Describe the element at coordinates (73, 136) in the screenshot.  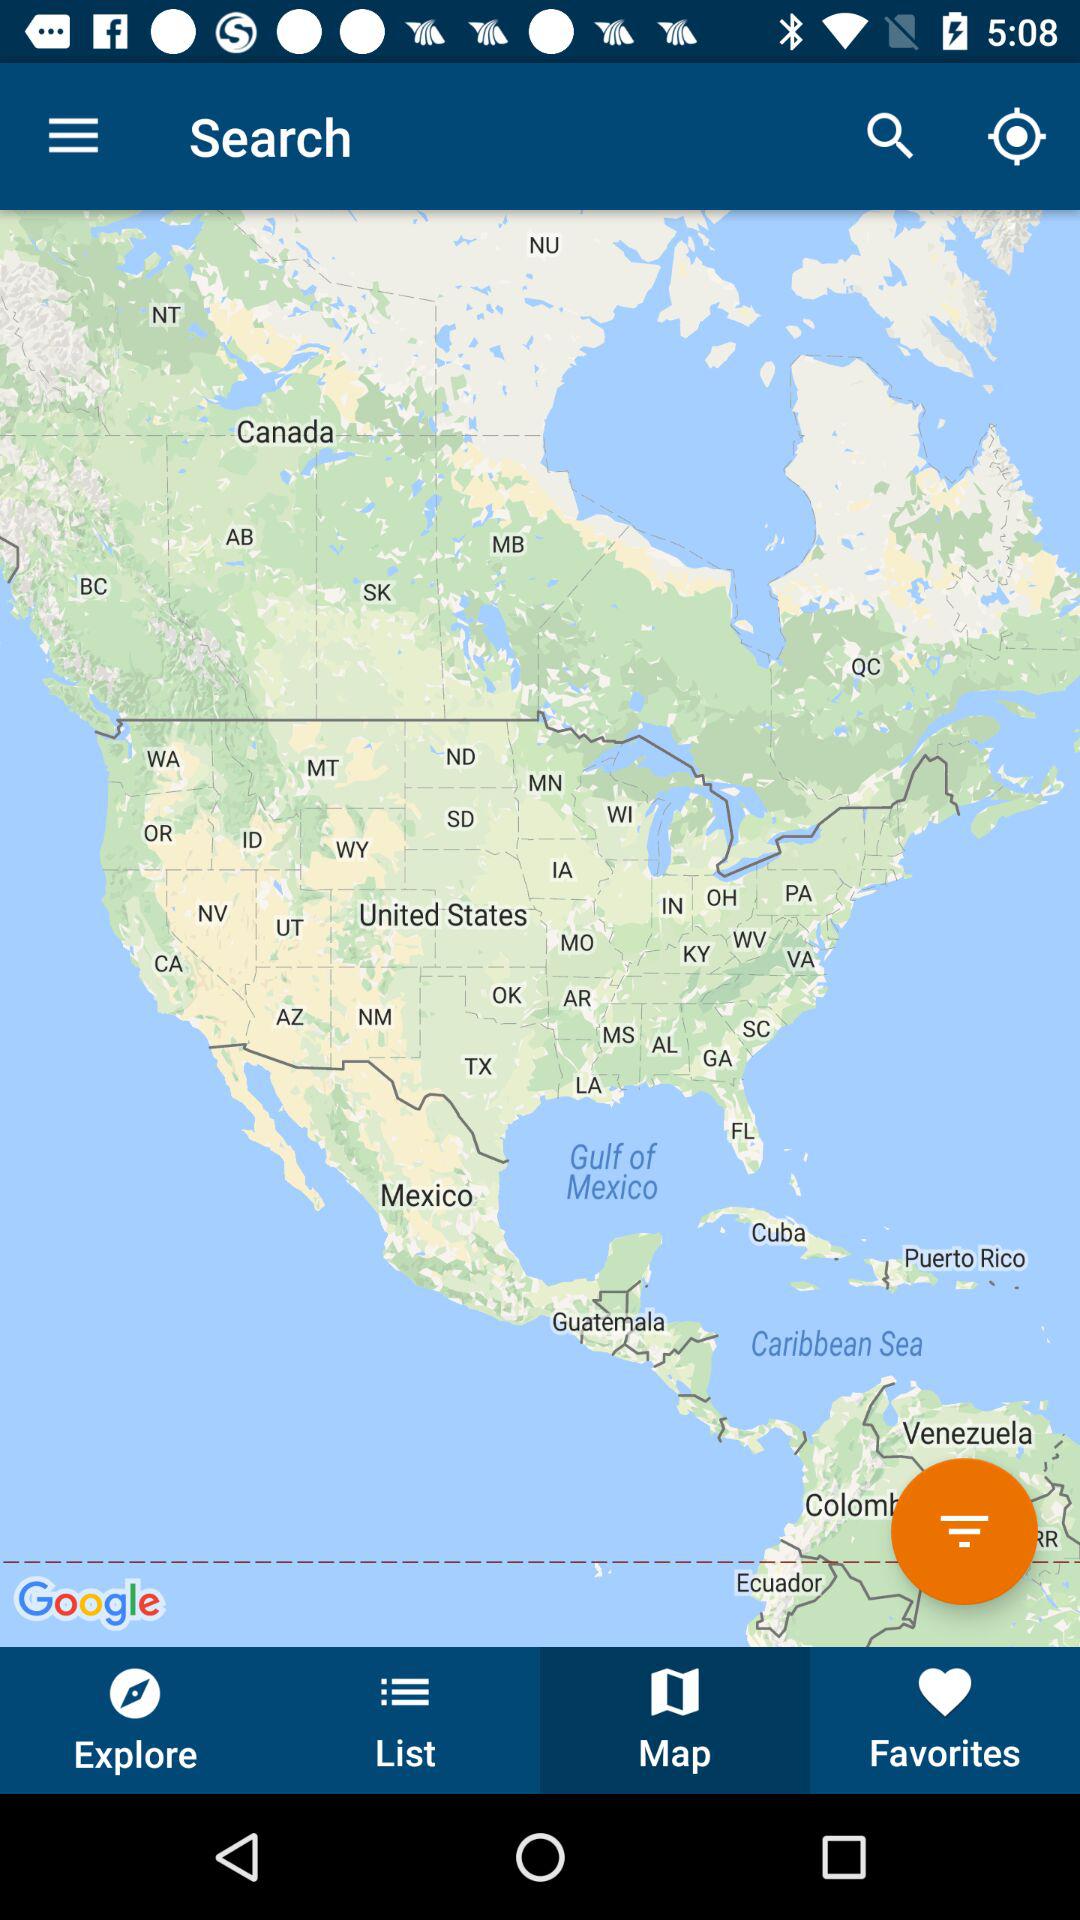
I see `turn off the item to the left of the search item` at that location.